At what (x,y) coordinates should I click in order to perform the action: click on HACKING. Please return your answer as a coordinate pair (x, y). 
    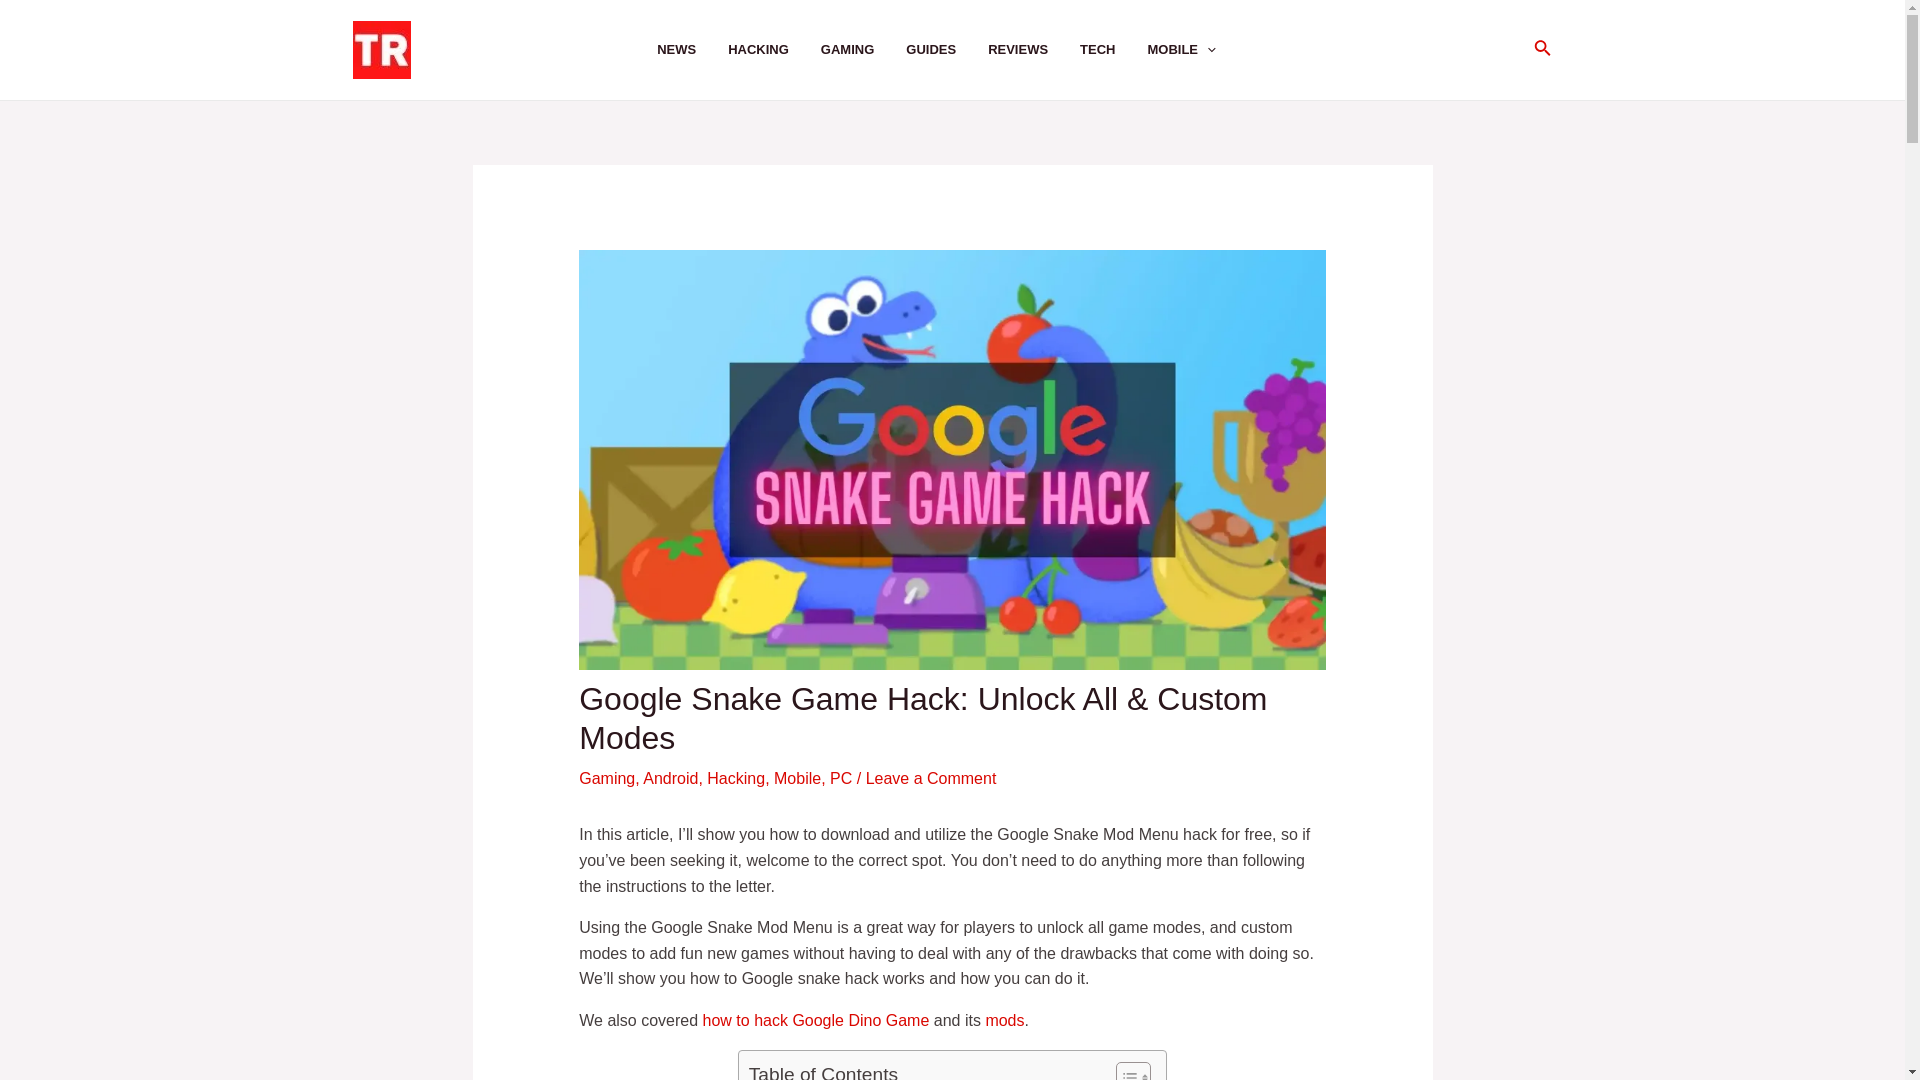
    Looking at the image, I should click on (774, 50).